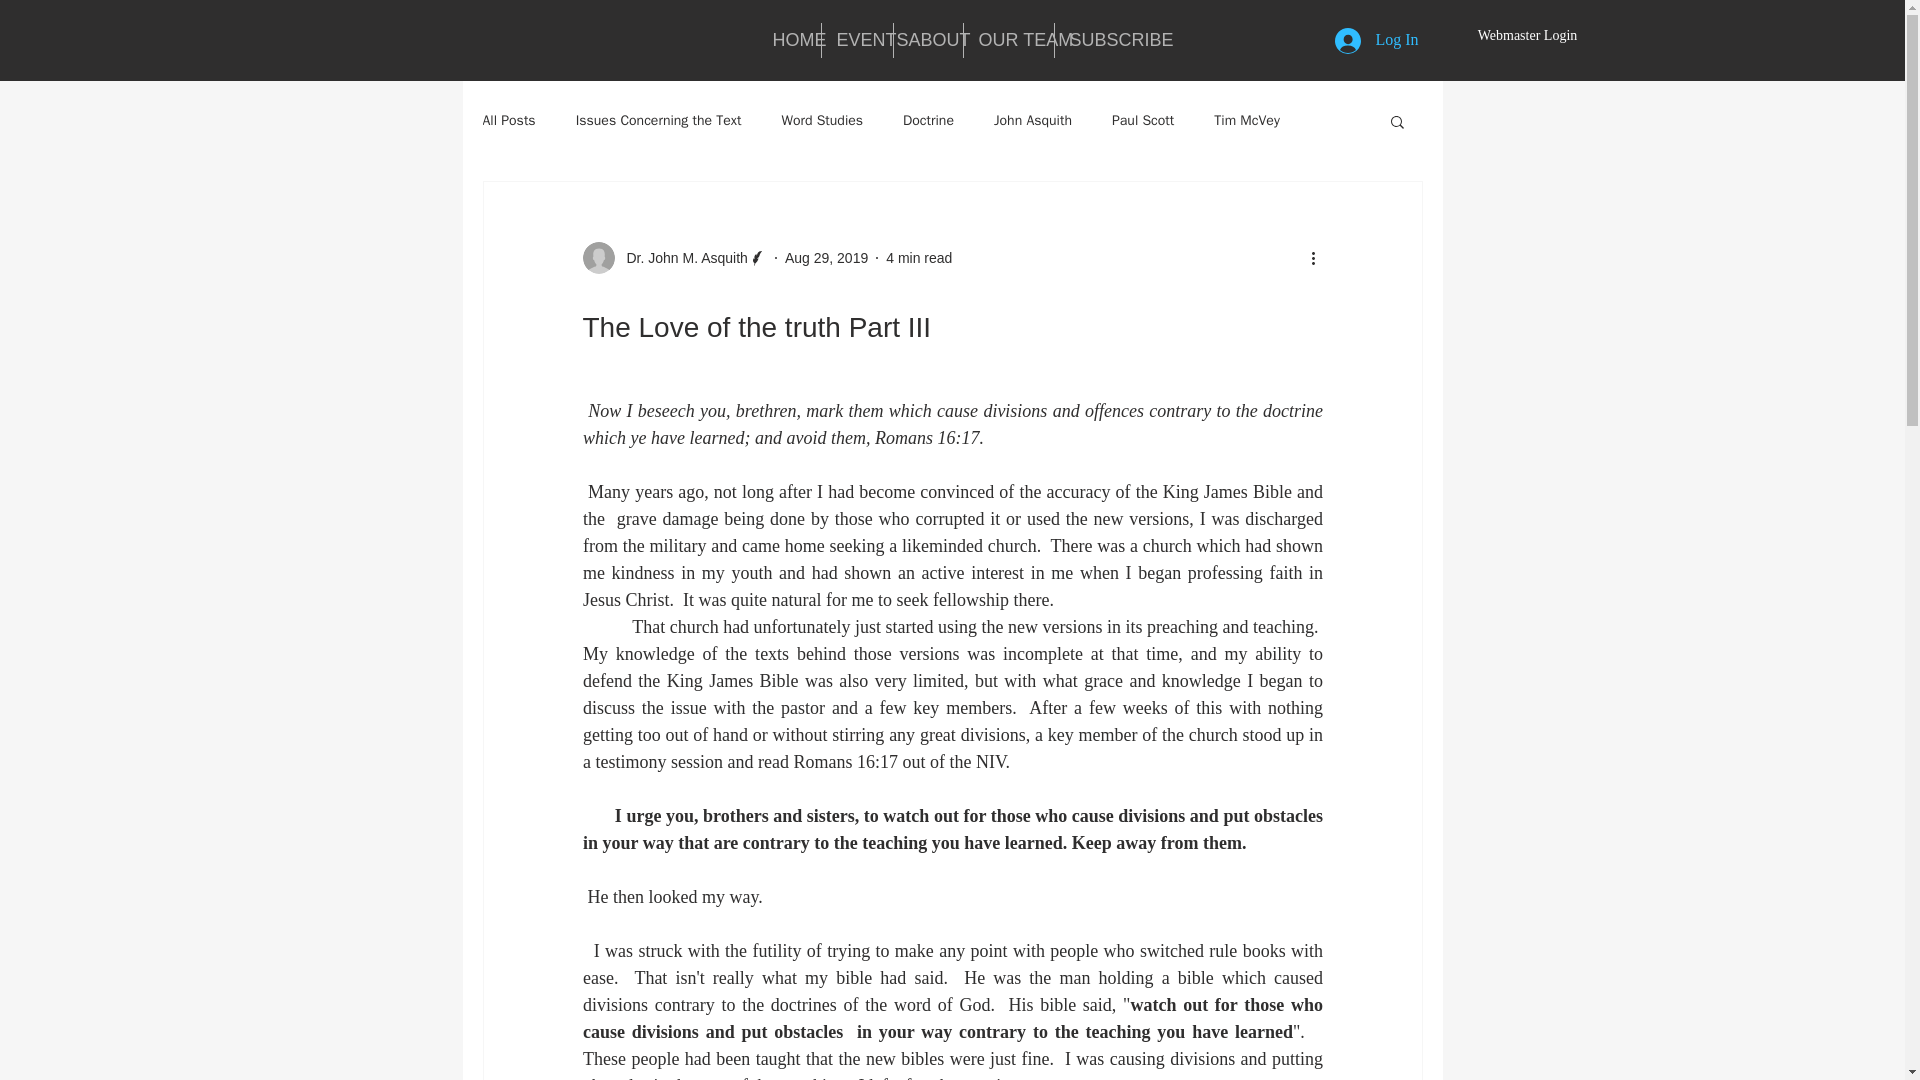 This screenshot has width=1920, height=1080. What do you see at coordinates (508, 120) in the screenshot?
I see `All Posts` at bounding box center [508, 120].